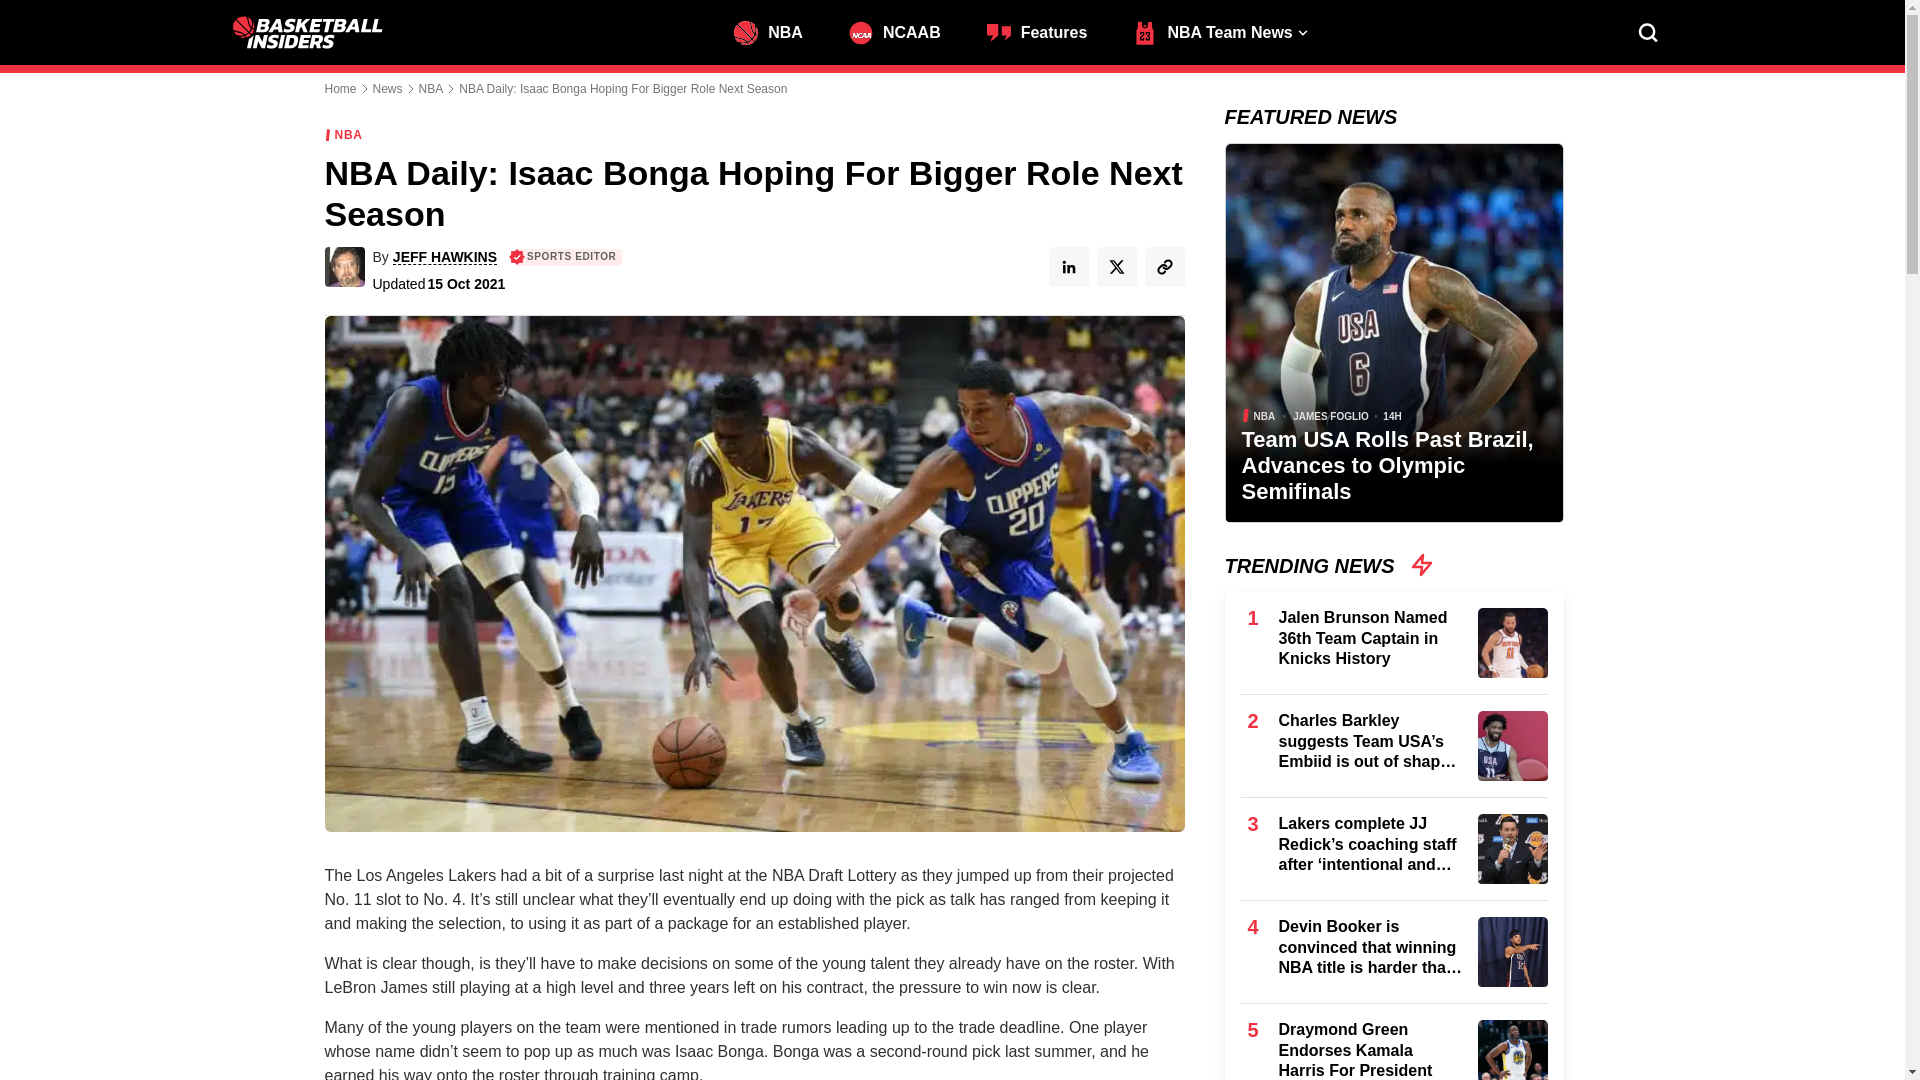  I want to click on Features, so click(1046, 30).